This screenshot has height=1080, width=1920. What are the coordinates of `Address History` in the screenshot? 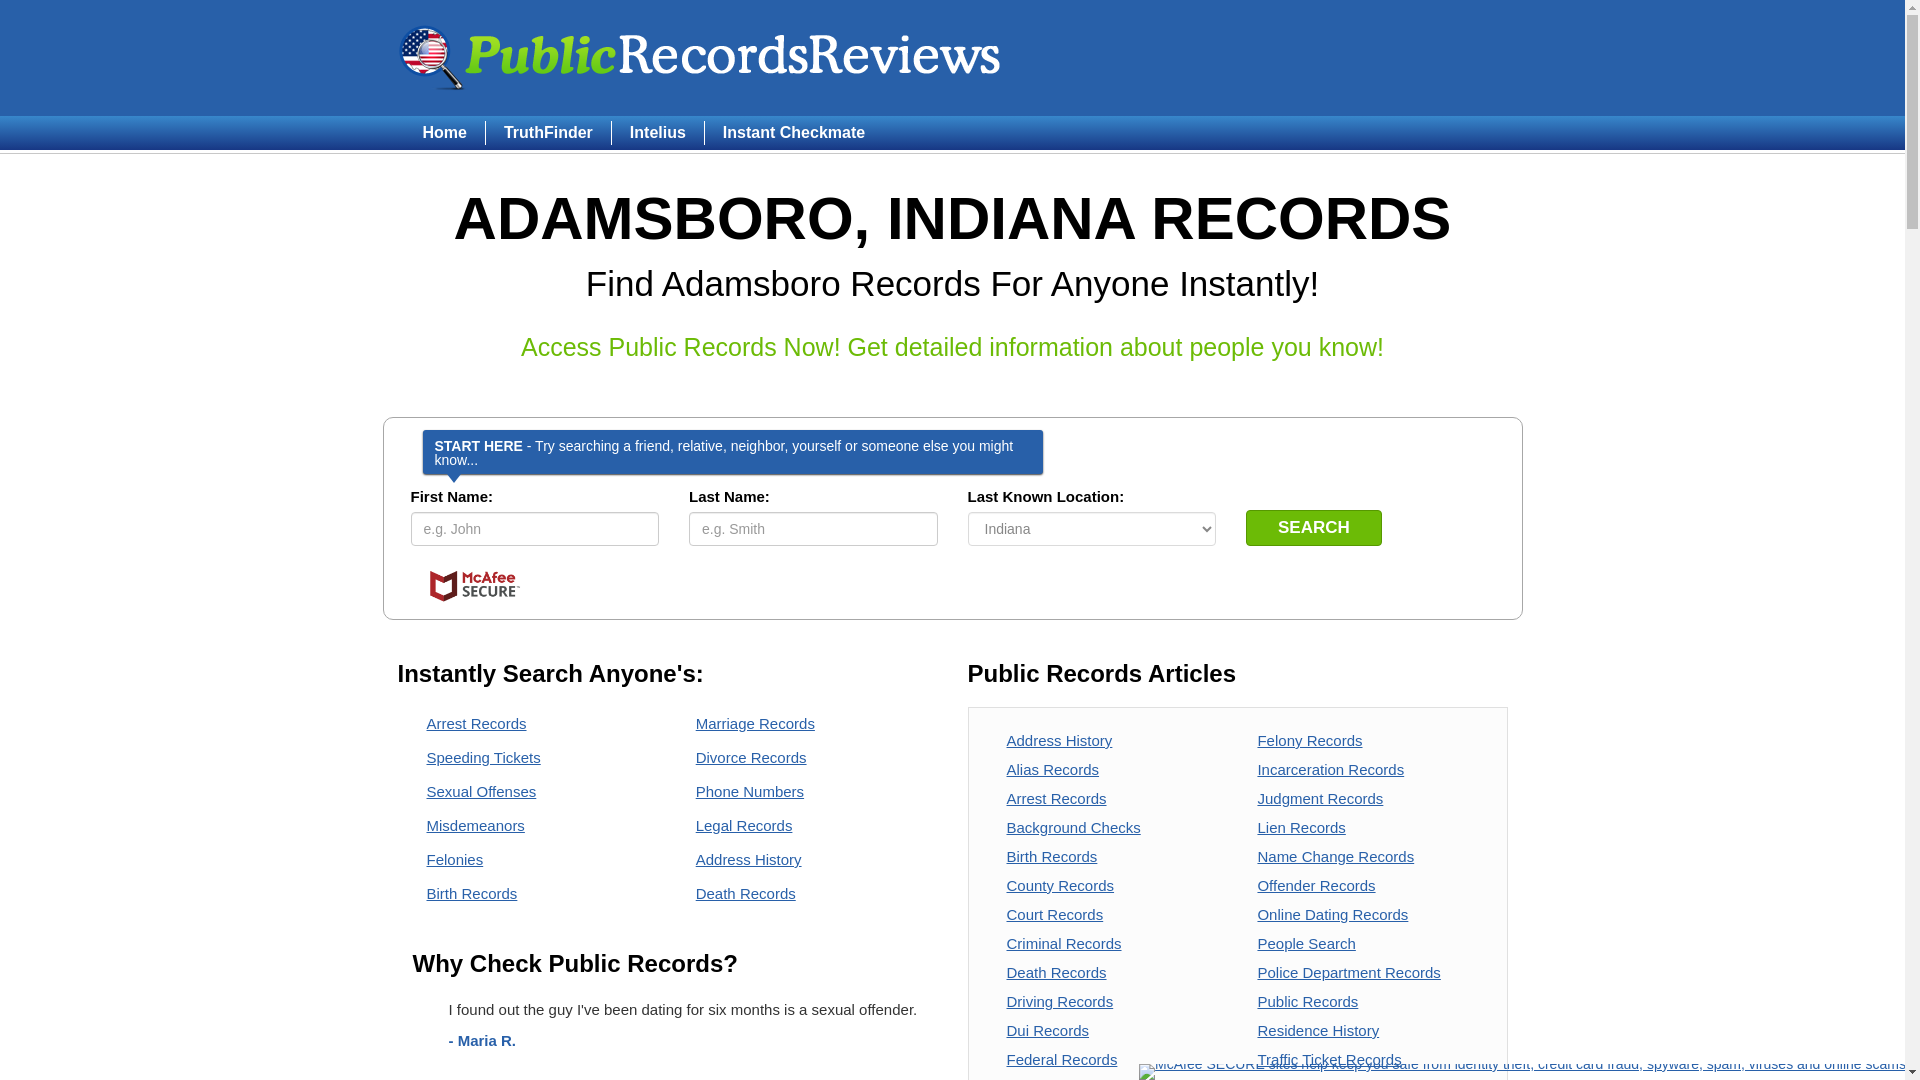 It's located at (1058, 740).